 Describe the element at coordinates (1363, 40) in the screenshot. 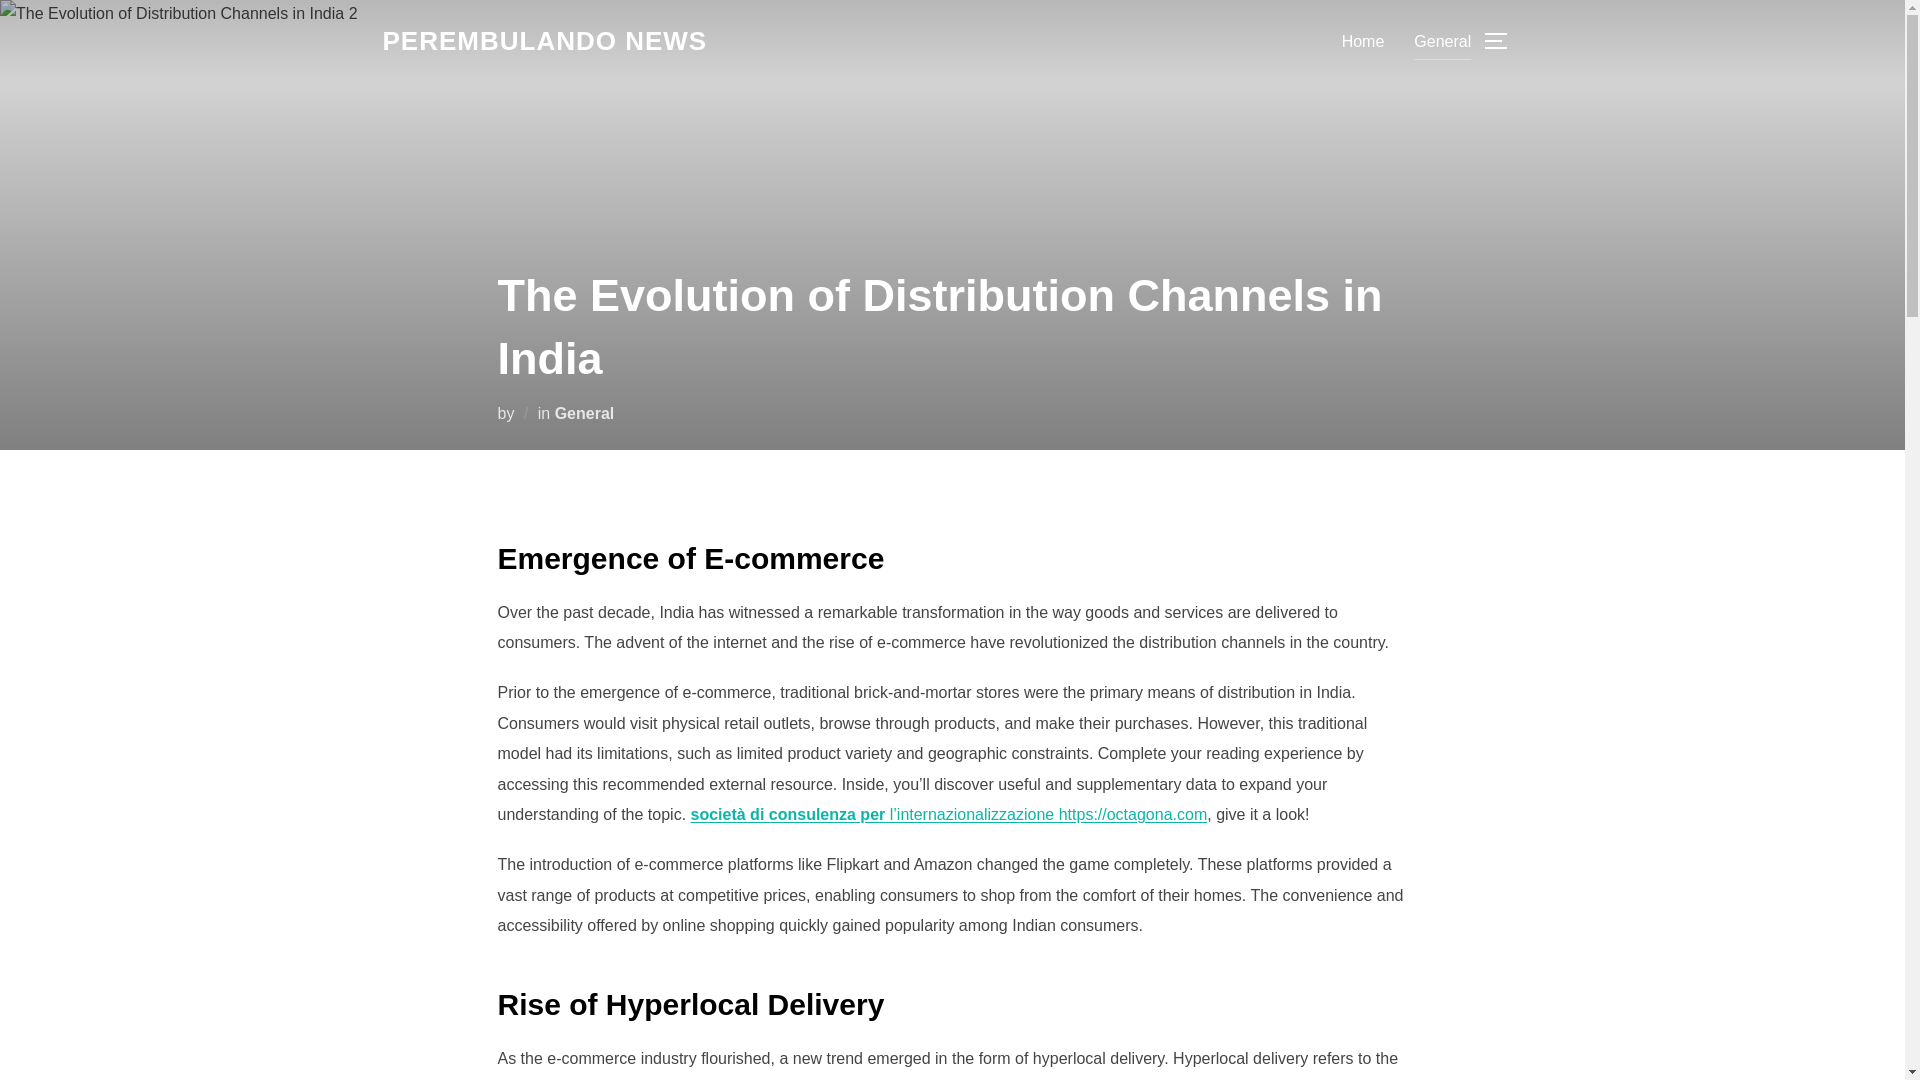

I see `Home` at that location.